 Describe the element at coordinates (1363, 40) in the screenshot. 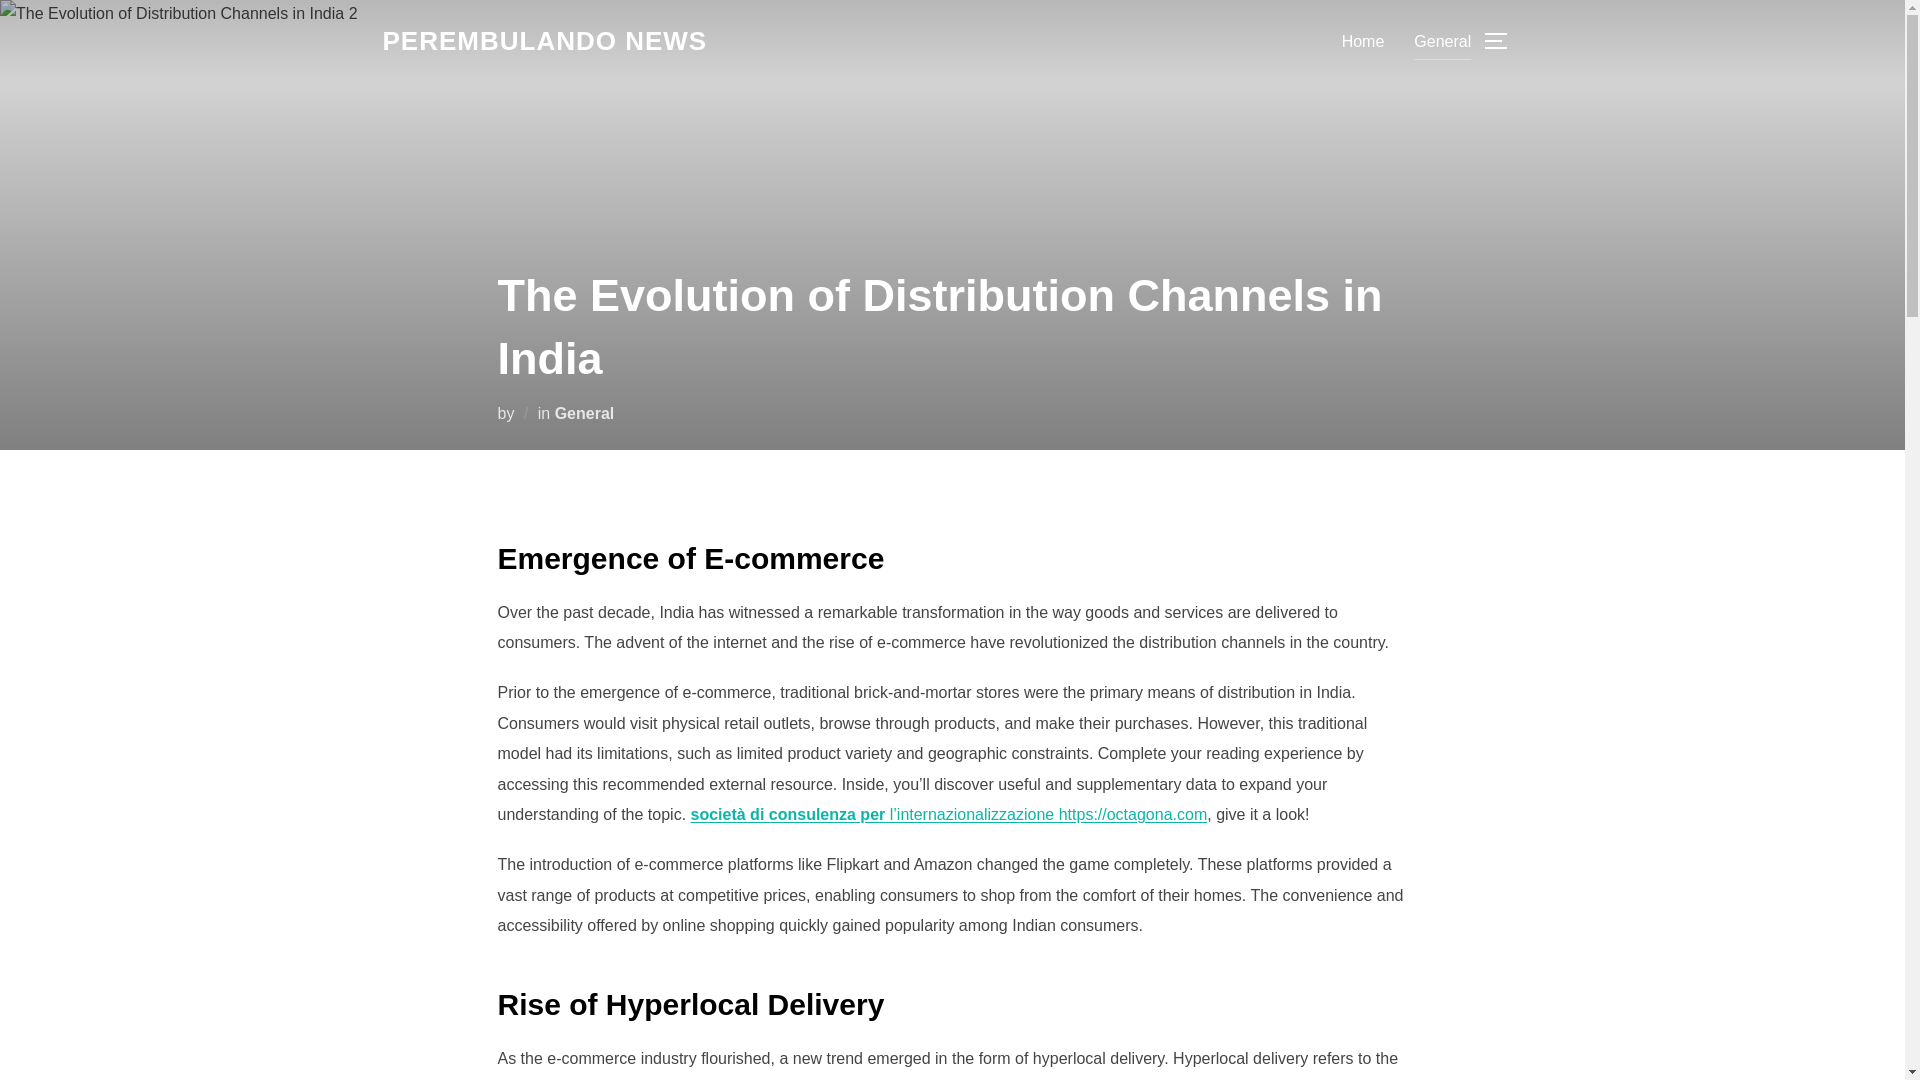

I see `Home` at that location.